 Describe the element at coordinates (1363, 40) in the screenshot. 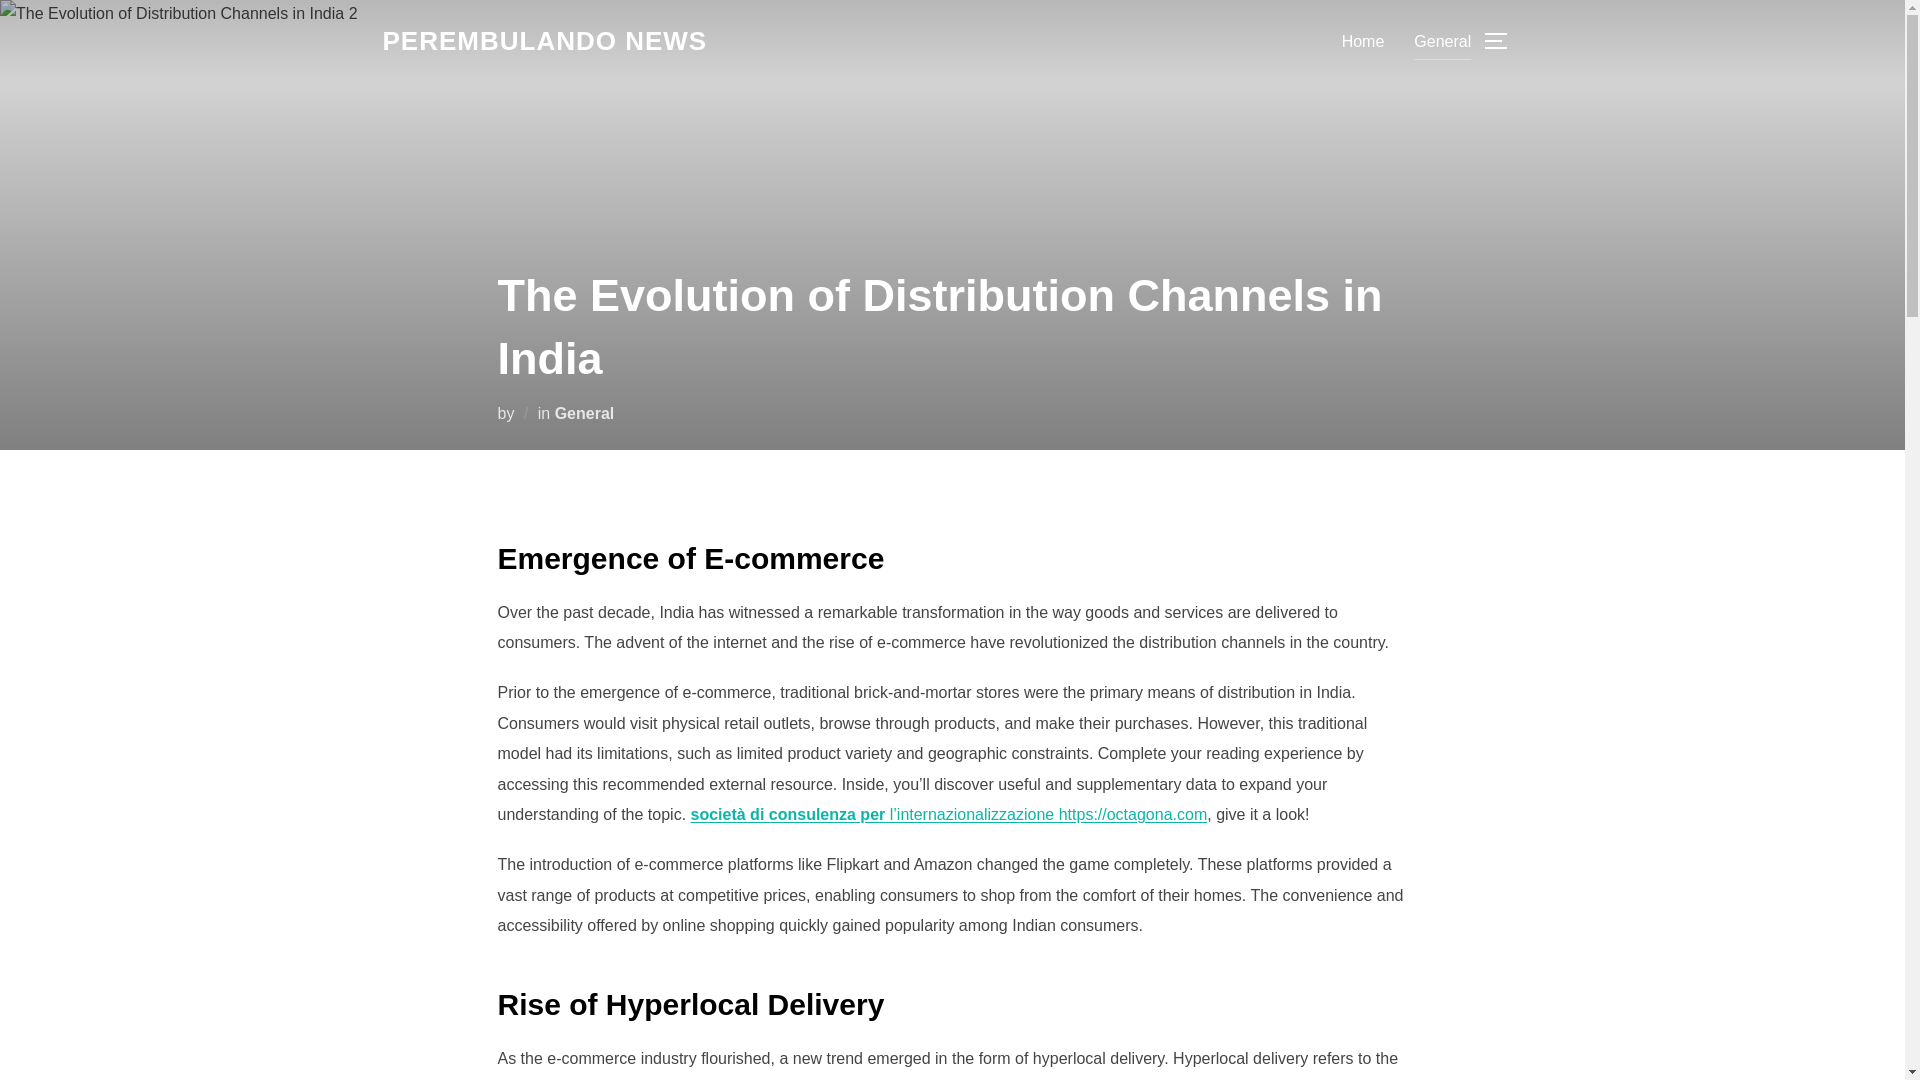

I see `Home` at that location.